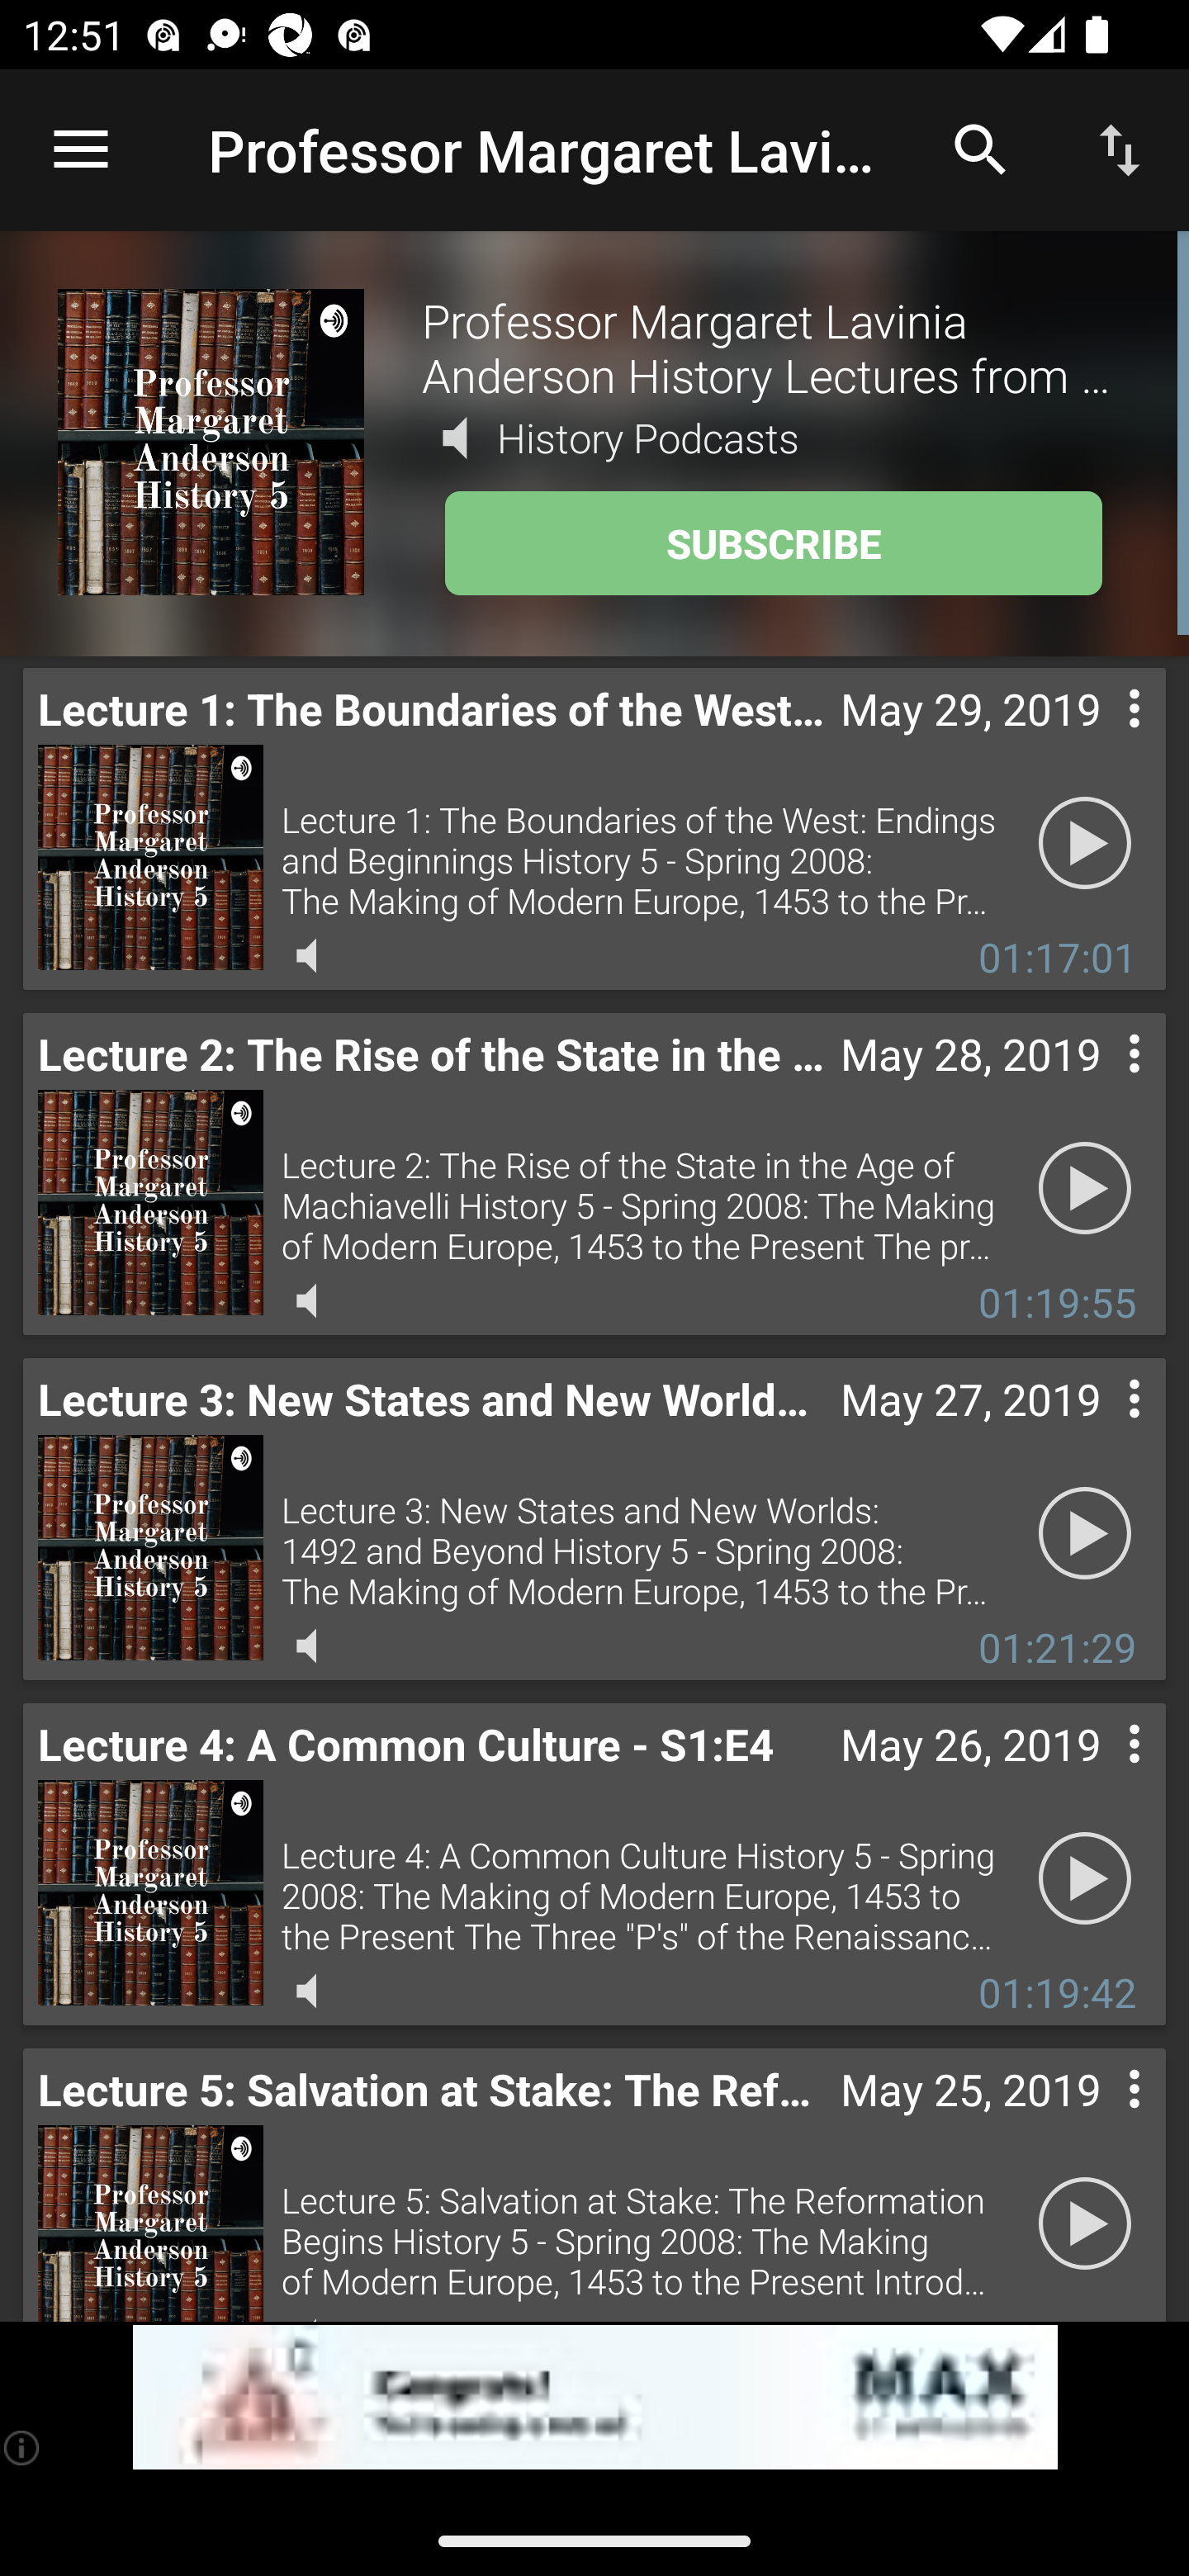  I want to click on Search, so click(981, 149).